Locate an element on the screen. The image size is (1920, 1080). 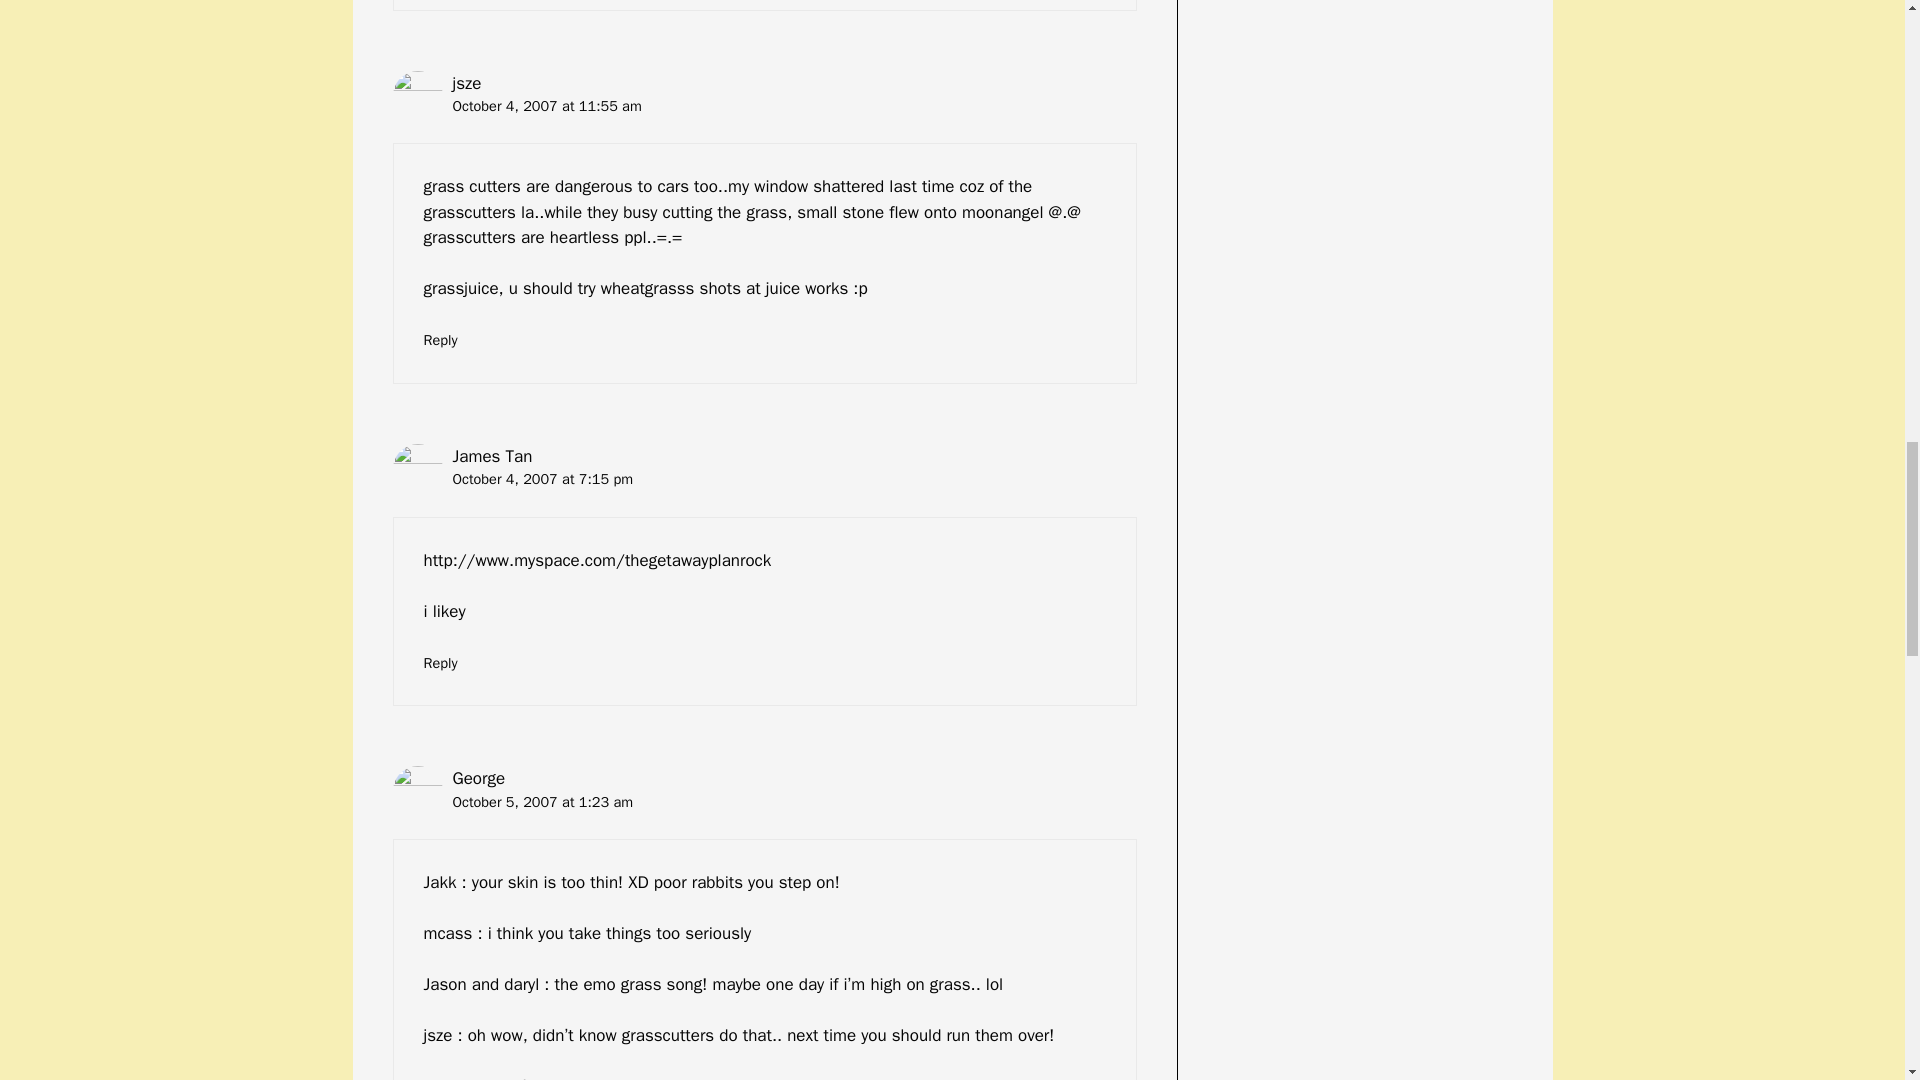
October 5, 2007 at 1:23 am is located at coordinates (542, 802).